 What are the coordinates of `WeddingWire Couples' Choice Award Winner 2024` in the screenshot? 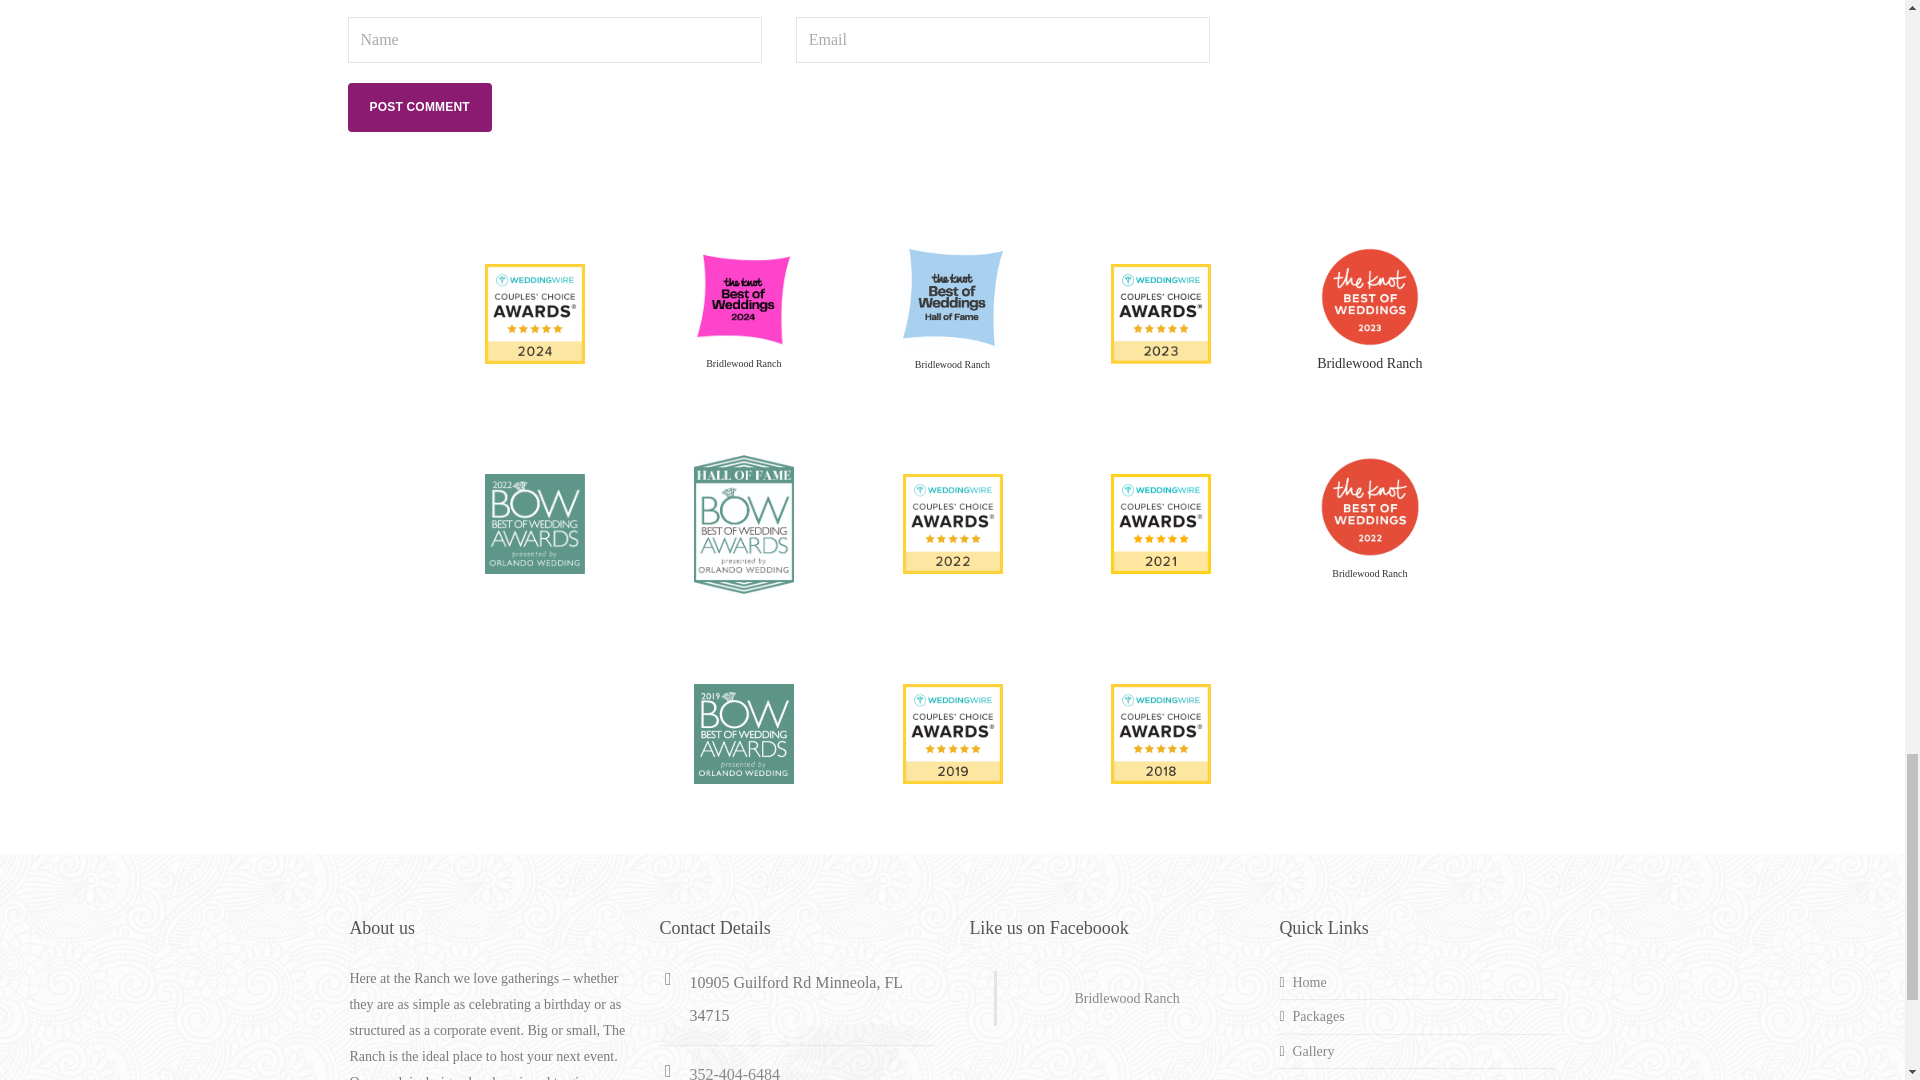 It's located at (535, 312).